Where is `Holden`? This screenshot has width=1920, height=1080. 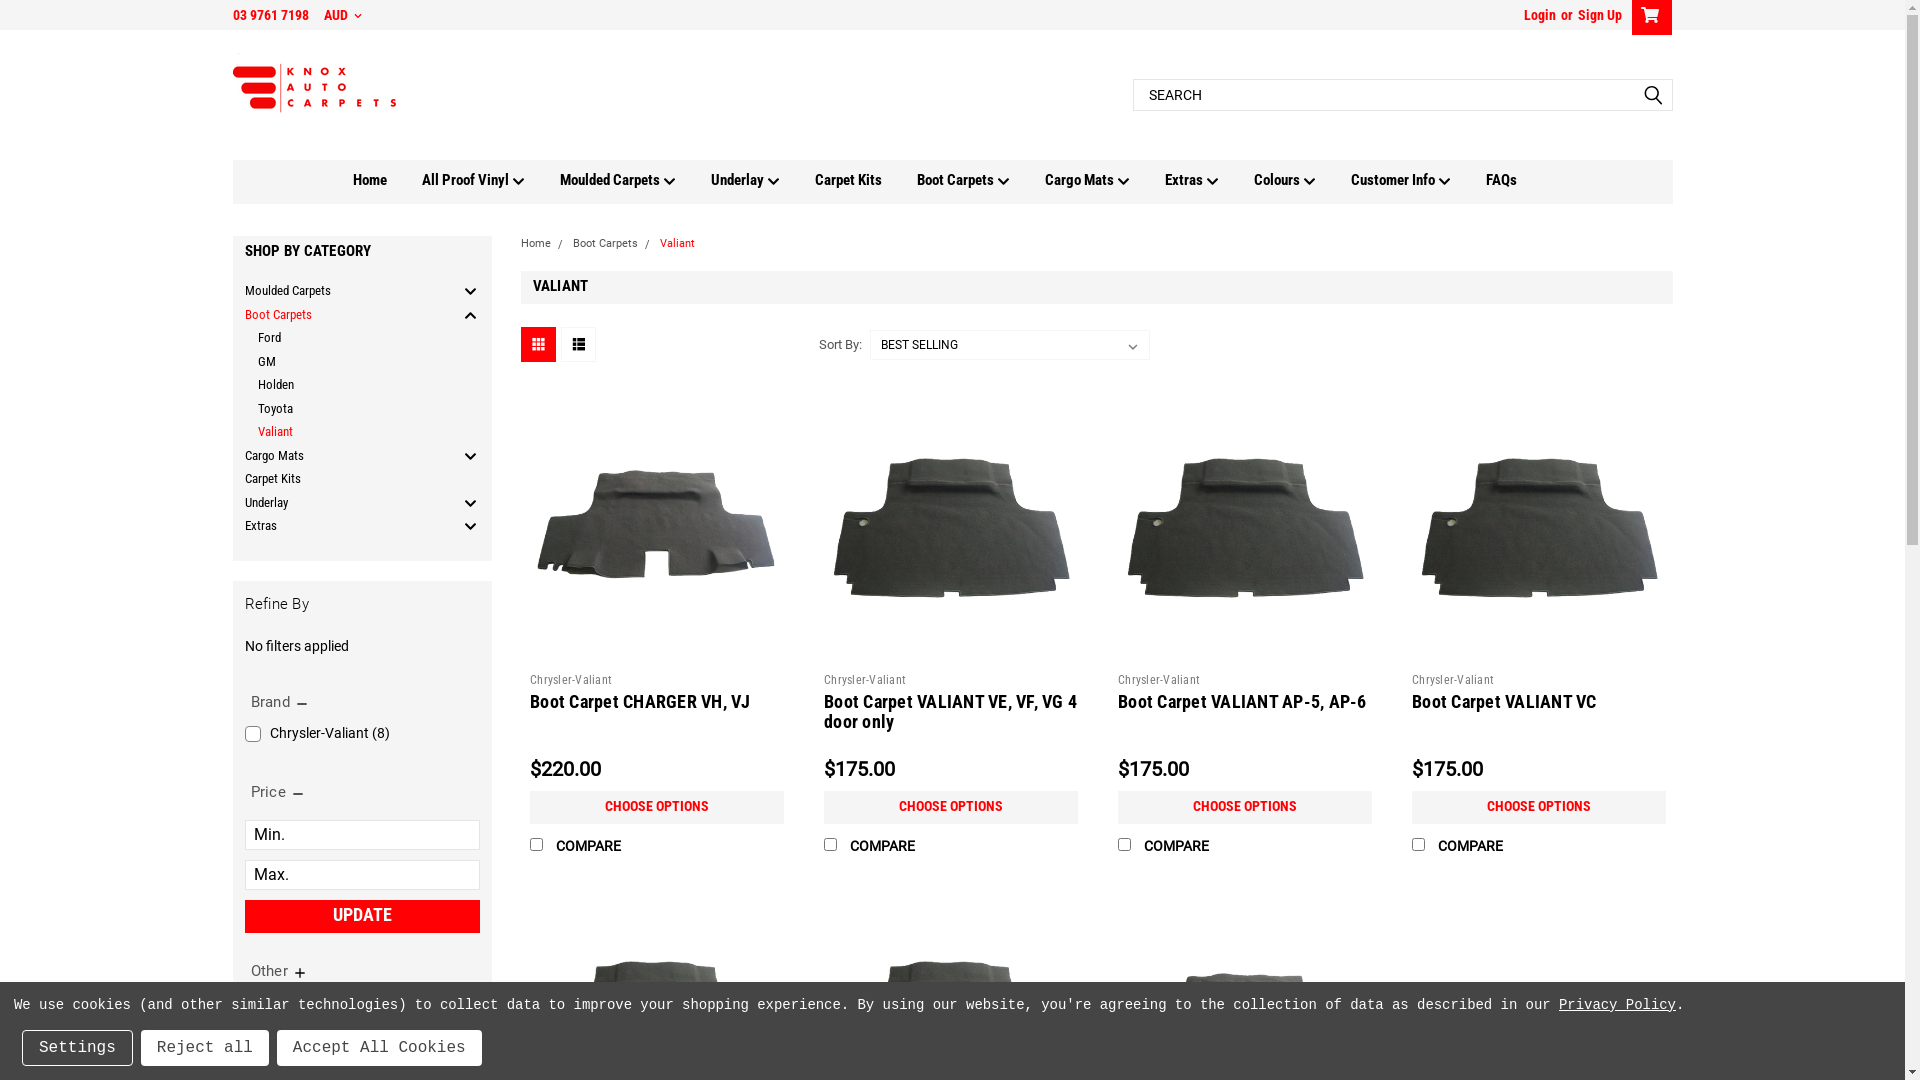 Holden is located at coordinates (342, 385).